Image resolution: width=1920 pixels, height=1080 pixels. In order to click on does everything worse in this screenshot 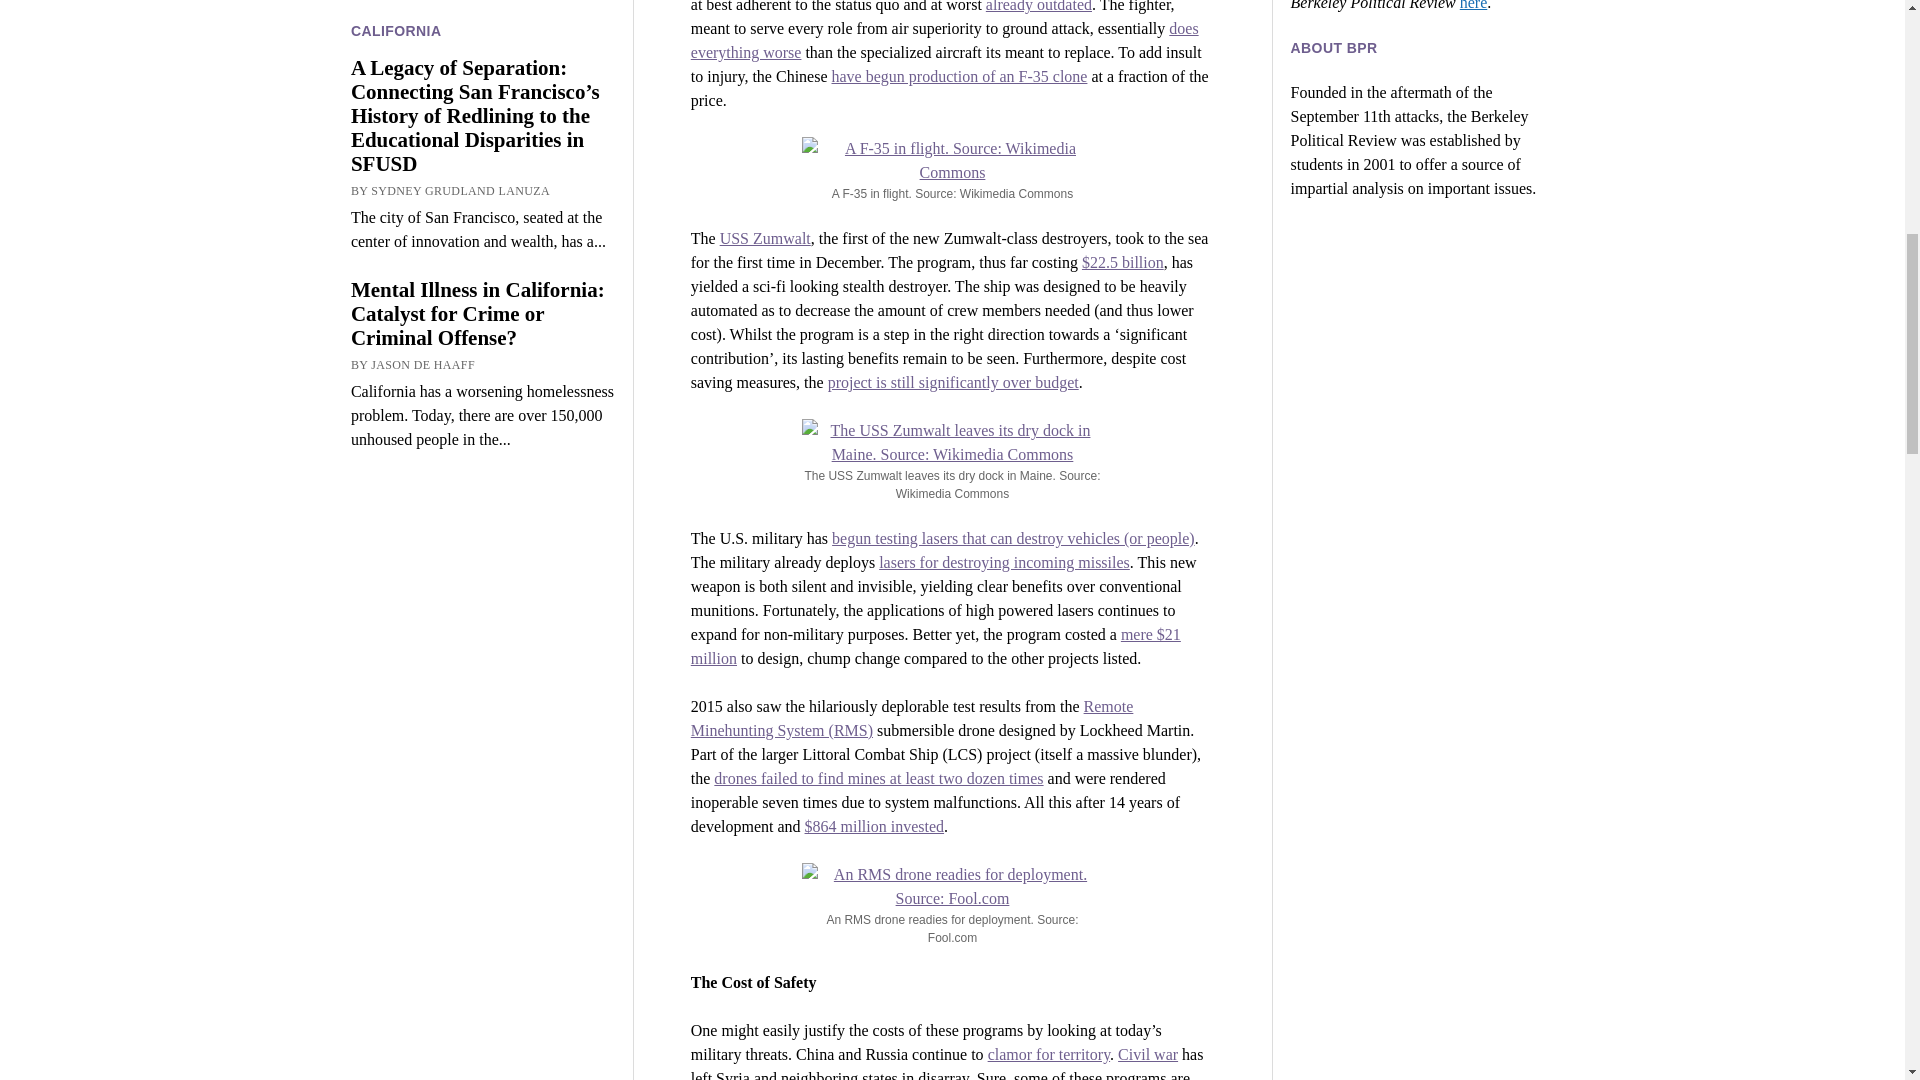, I will do `click(944, 40)`.